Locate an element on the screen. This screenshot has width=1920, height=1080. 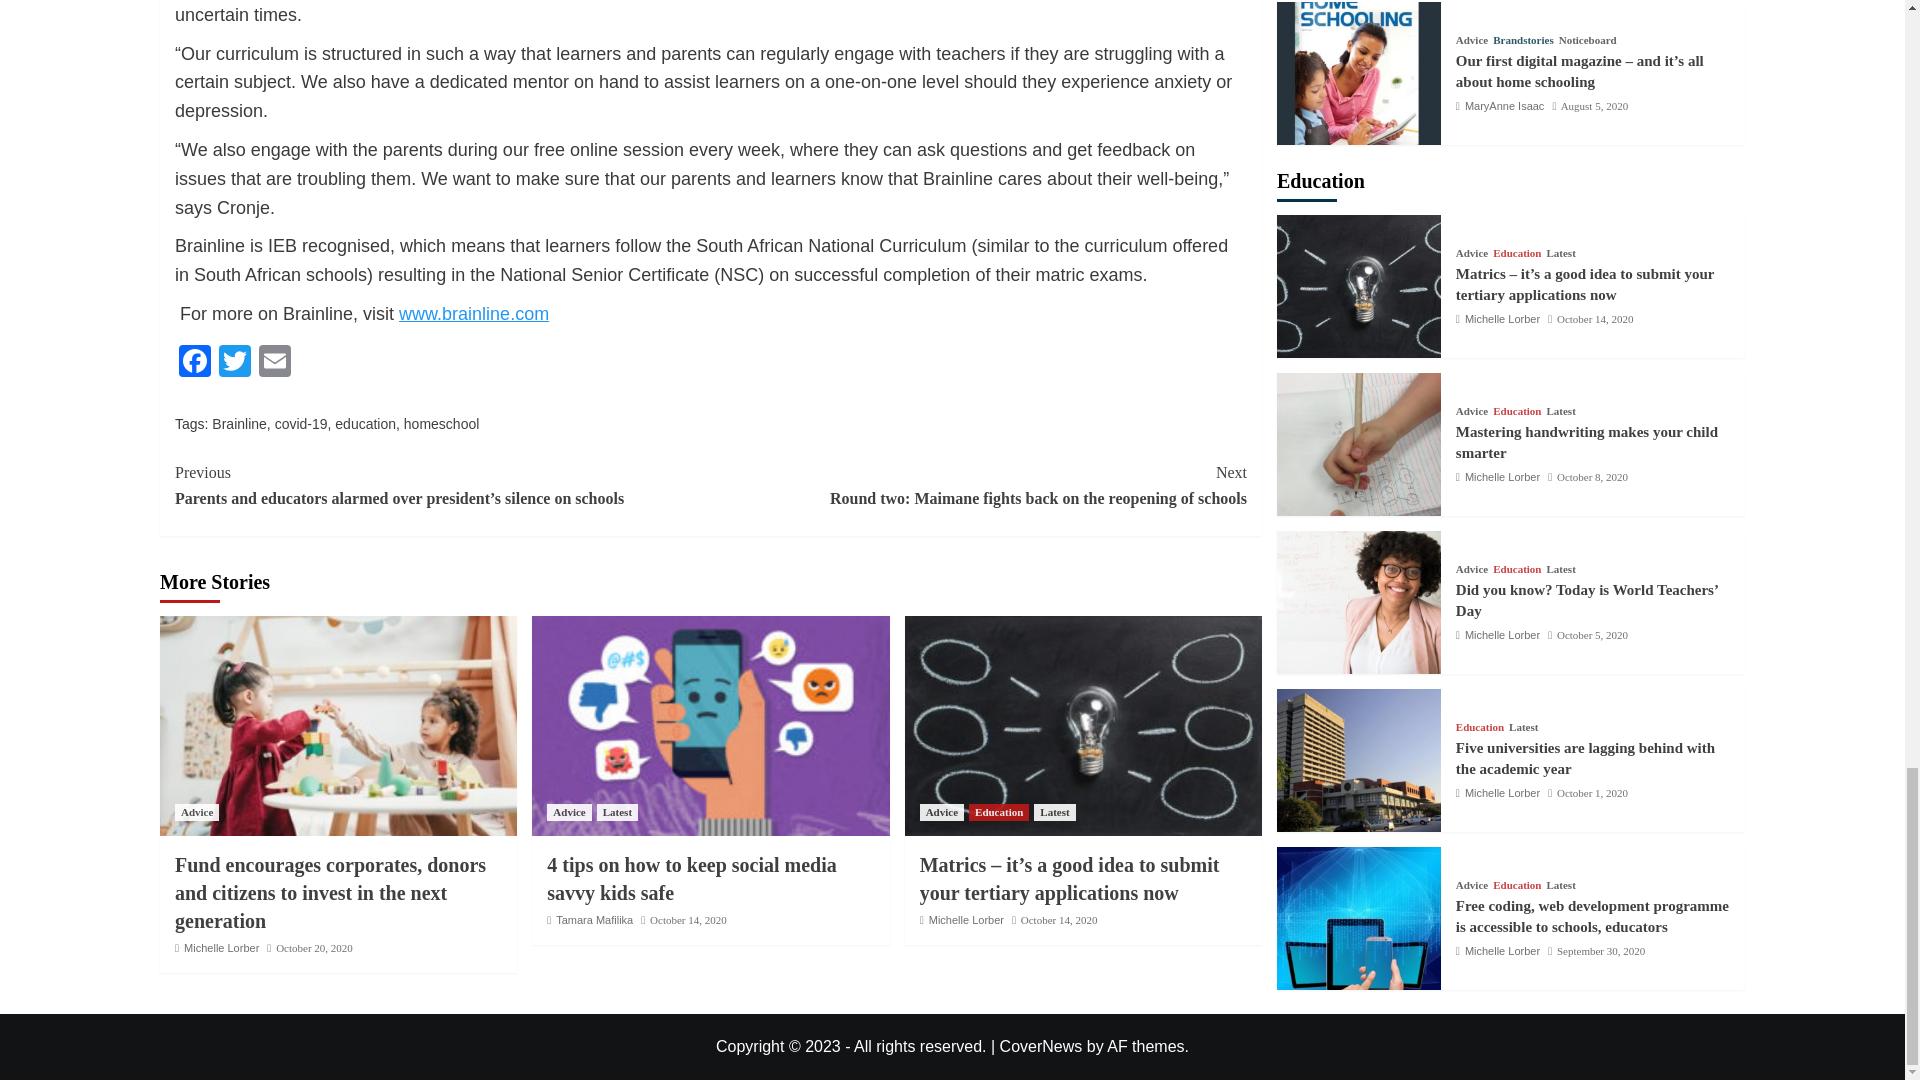
homeschool is located at coordinates (442, 424).